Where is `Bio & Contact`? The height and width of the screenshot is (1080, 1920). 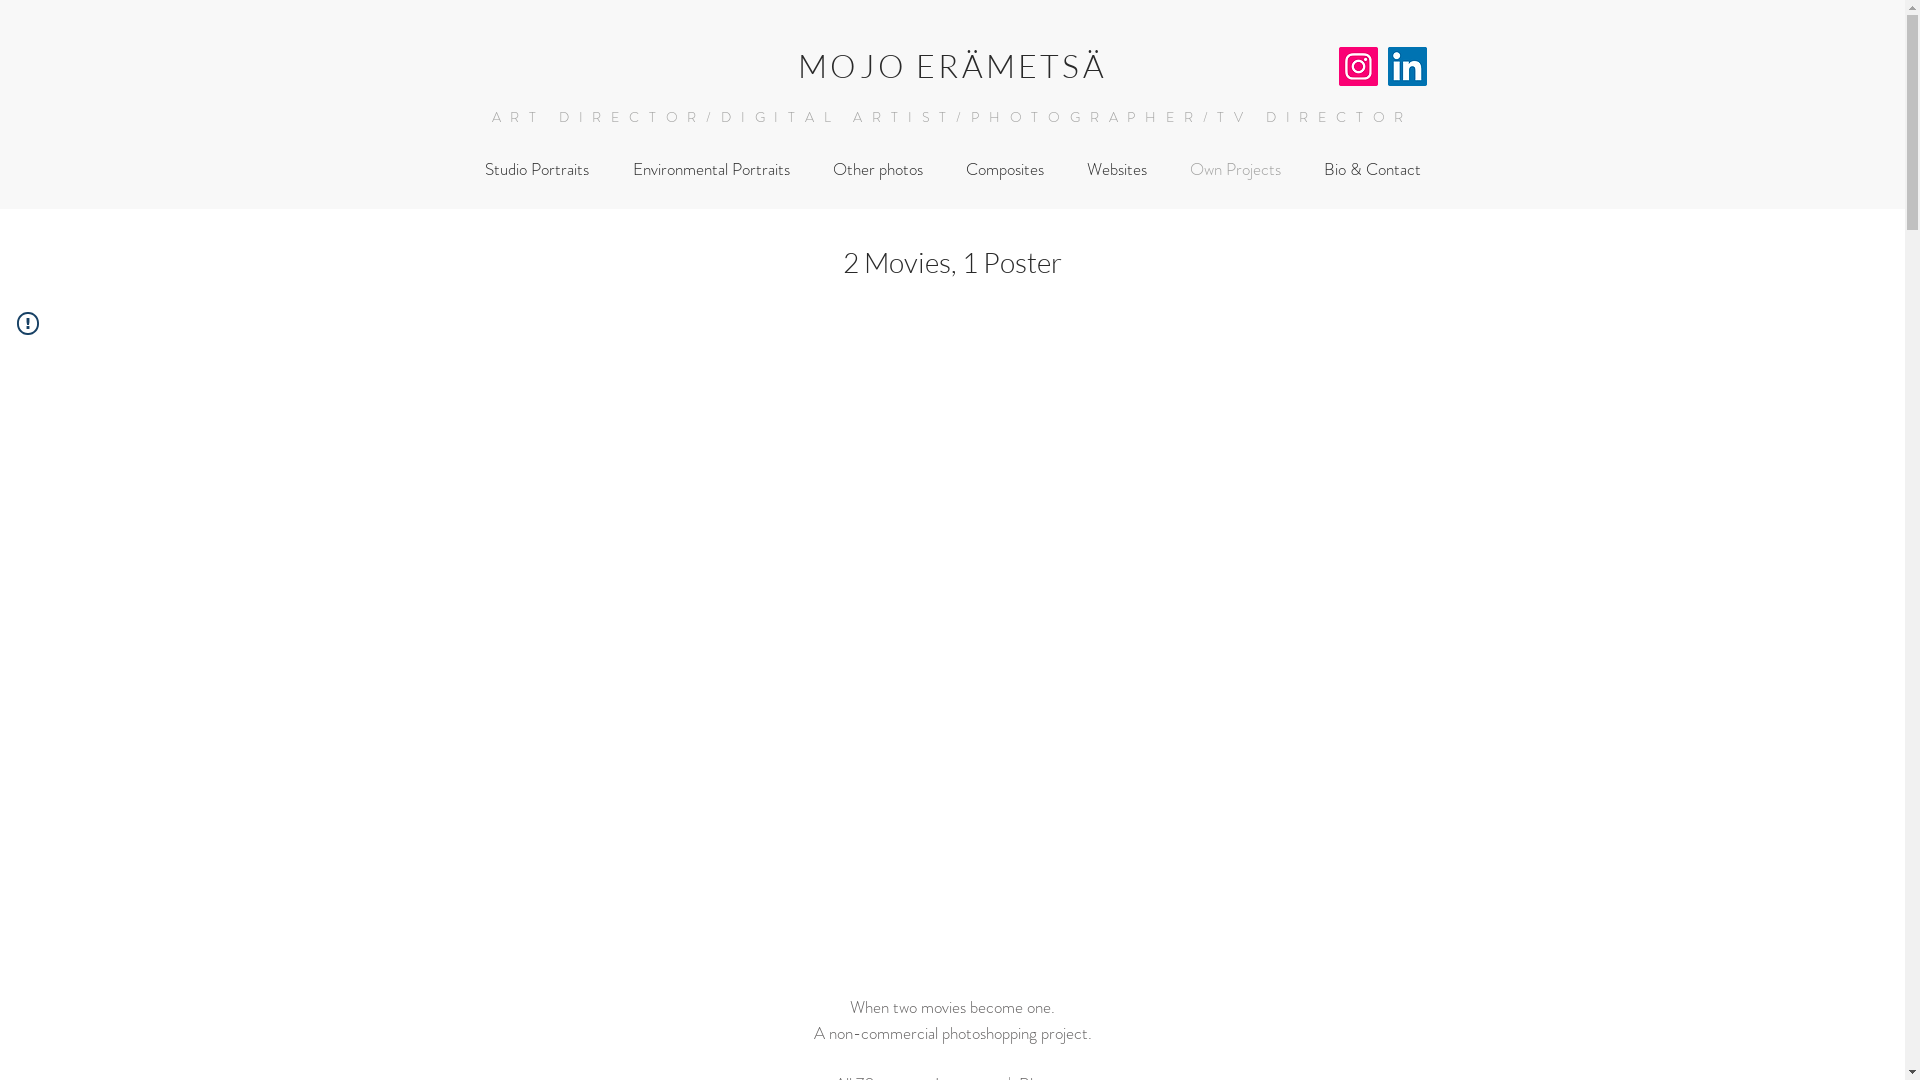
Bio & Contact is located at coordinates (1372, 170).